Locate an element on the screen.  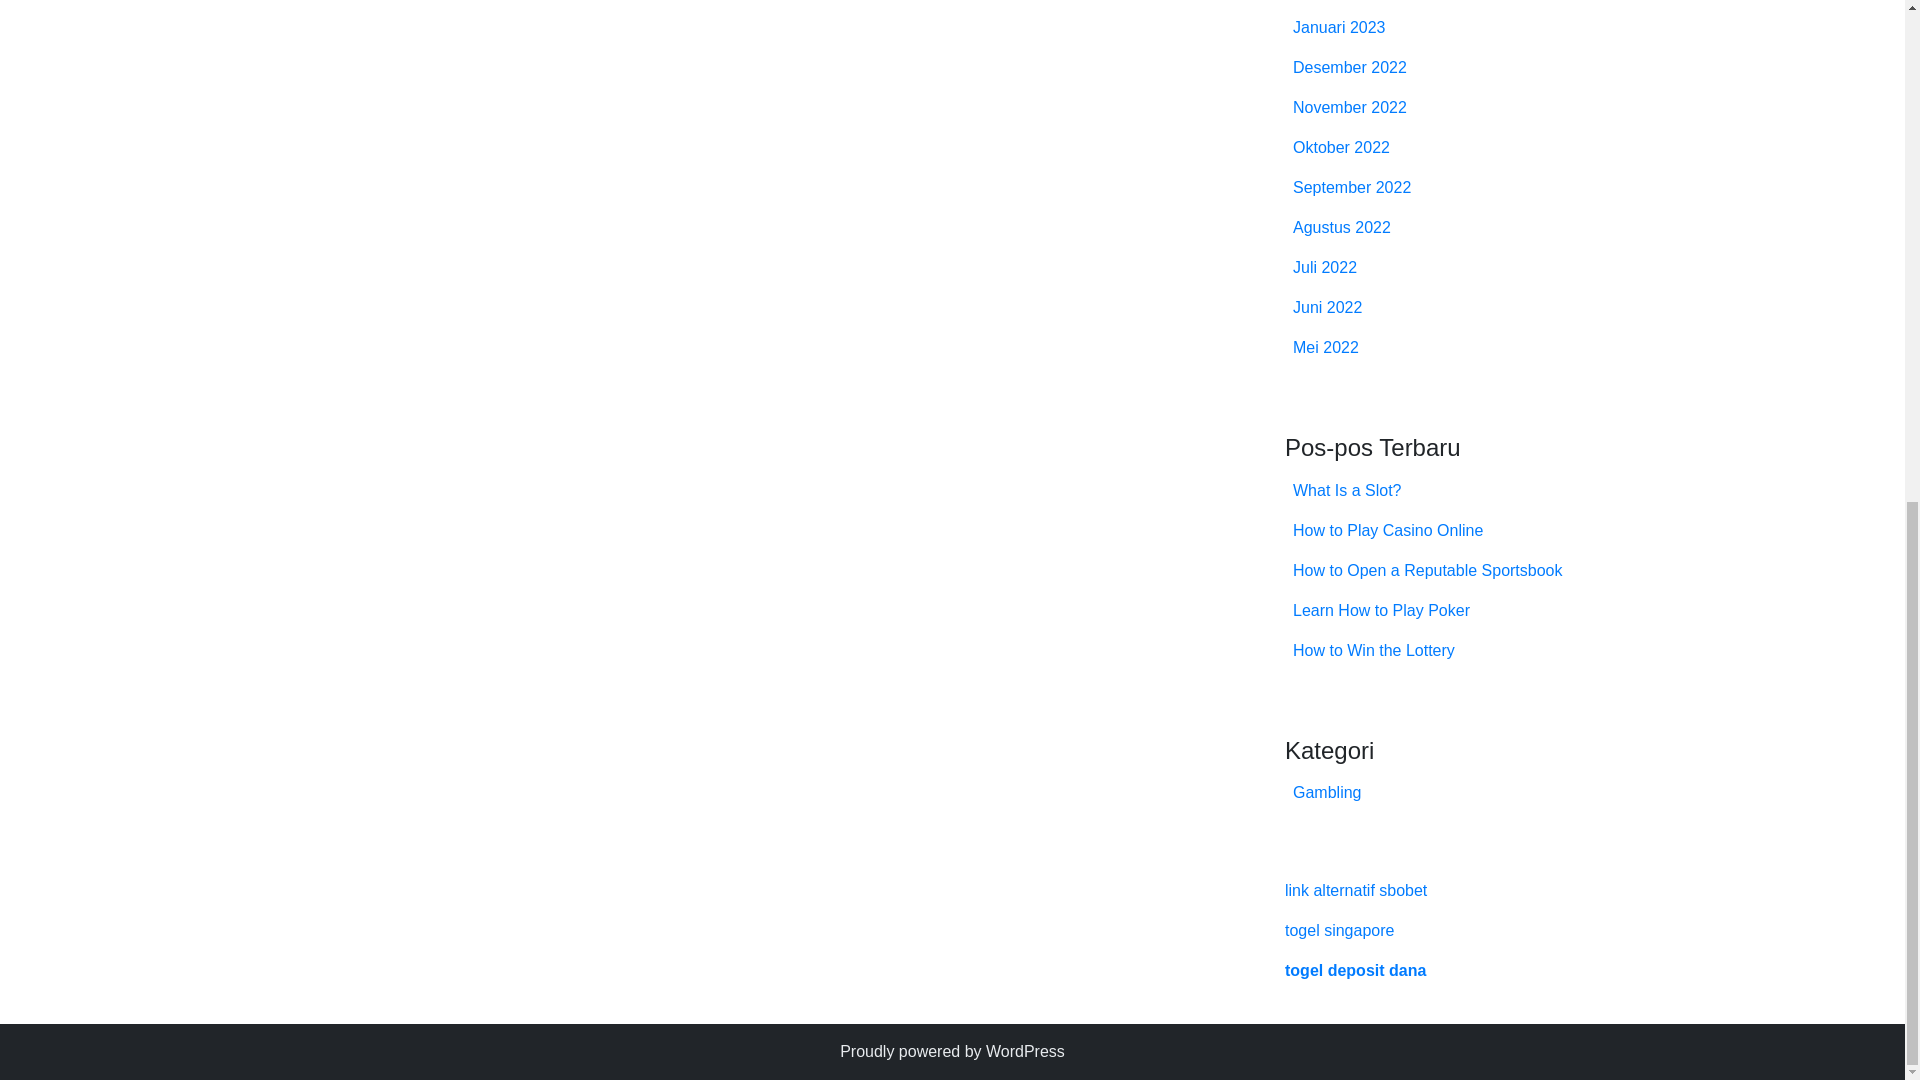
Juni 2022 is located at coordinates (1326, 308).